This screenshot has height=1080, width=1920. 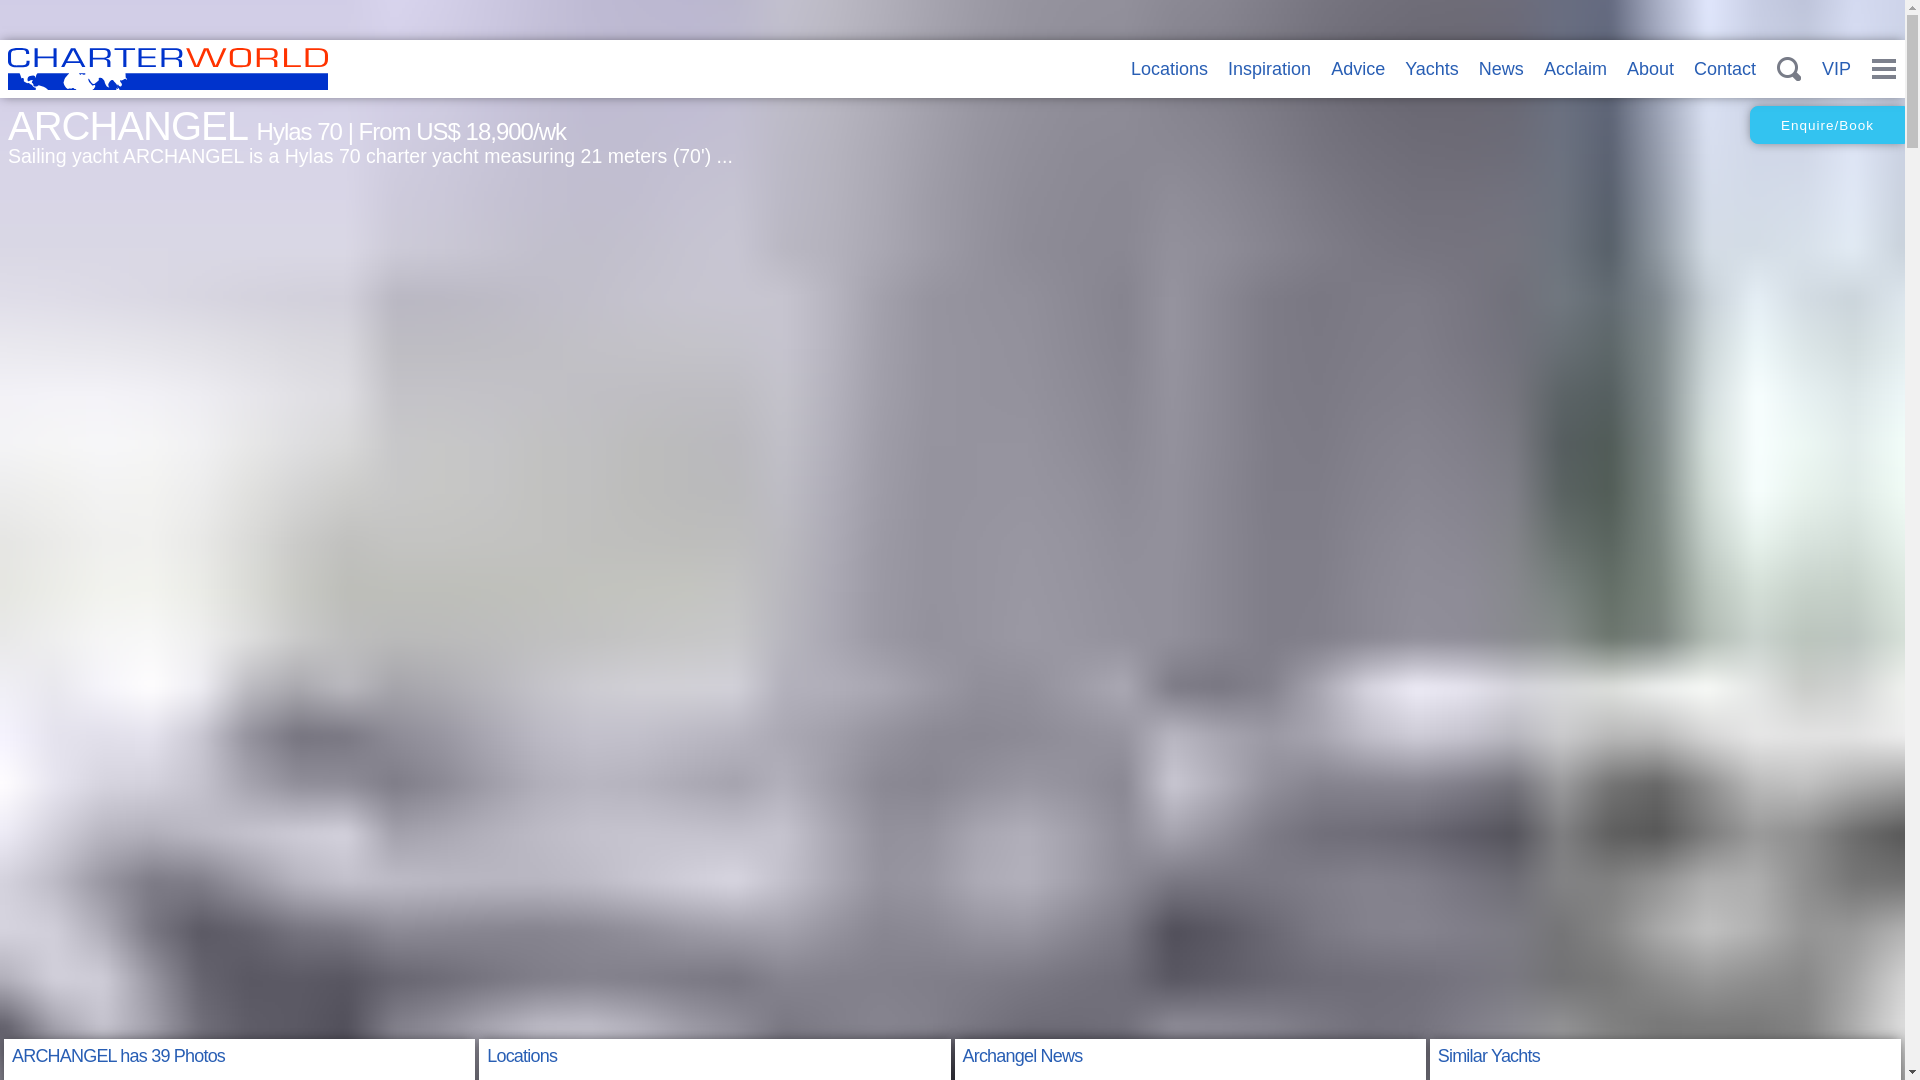 I want to click on Acclaim, so click(x=1575, y=68).